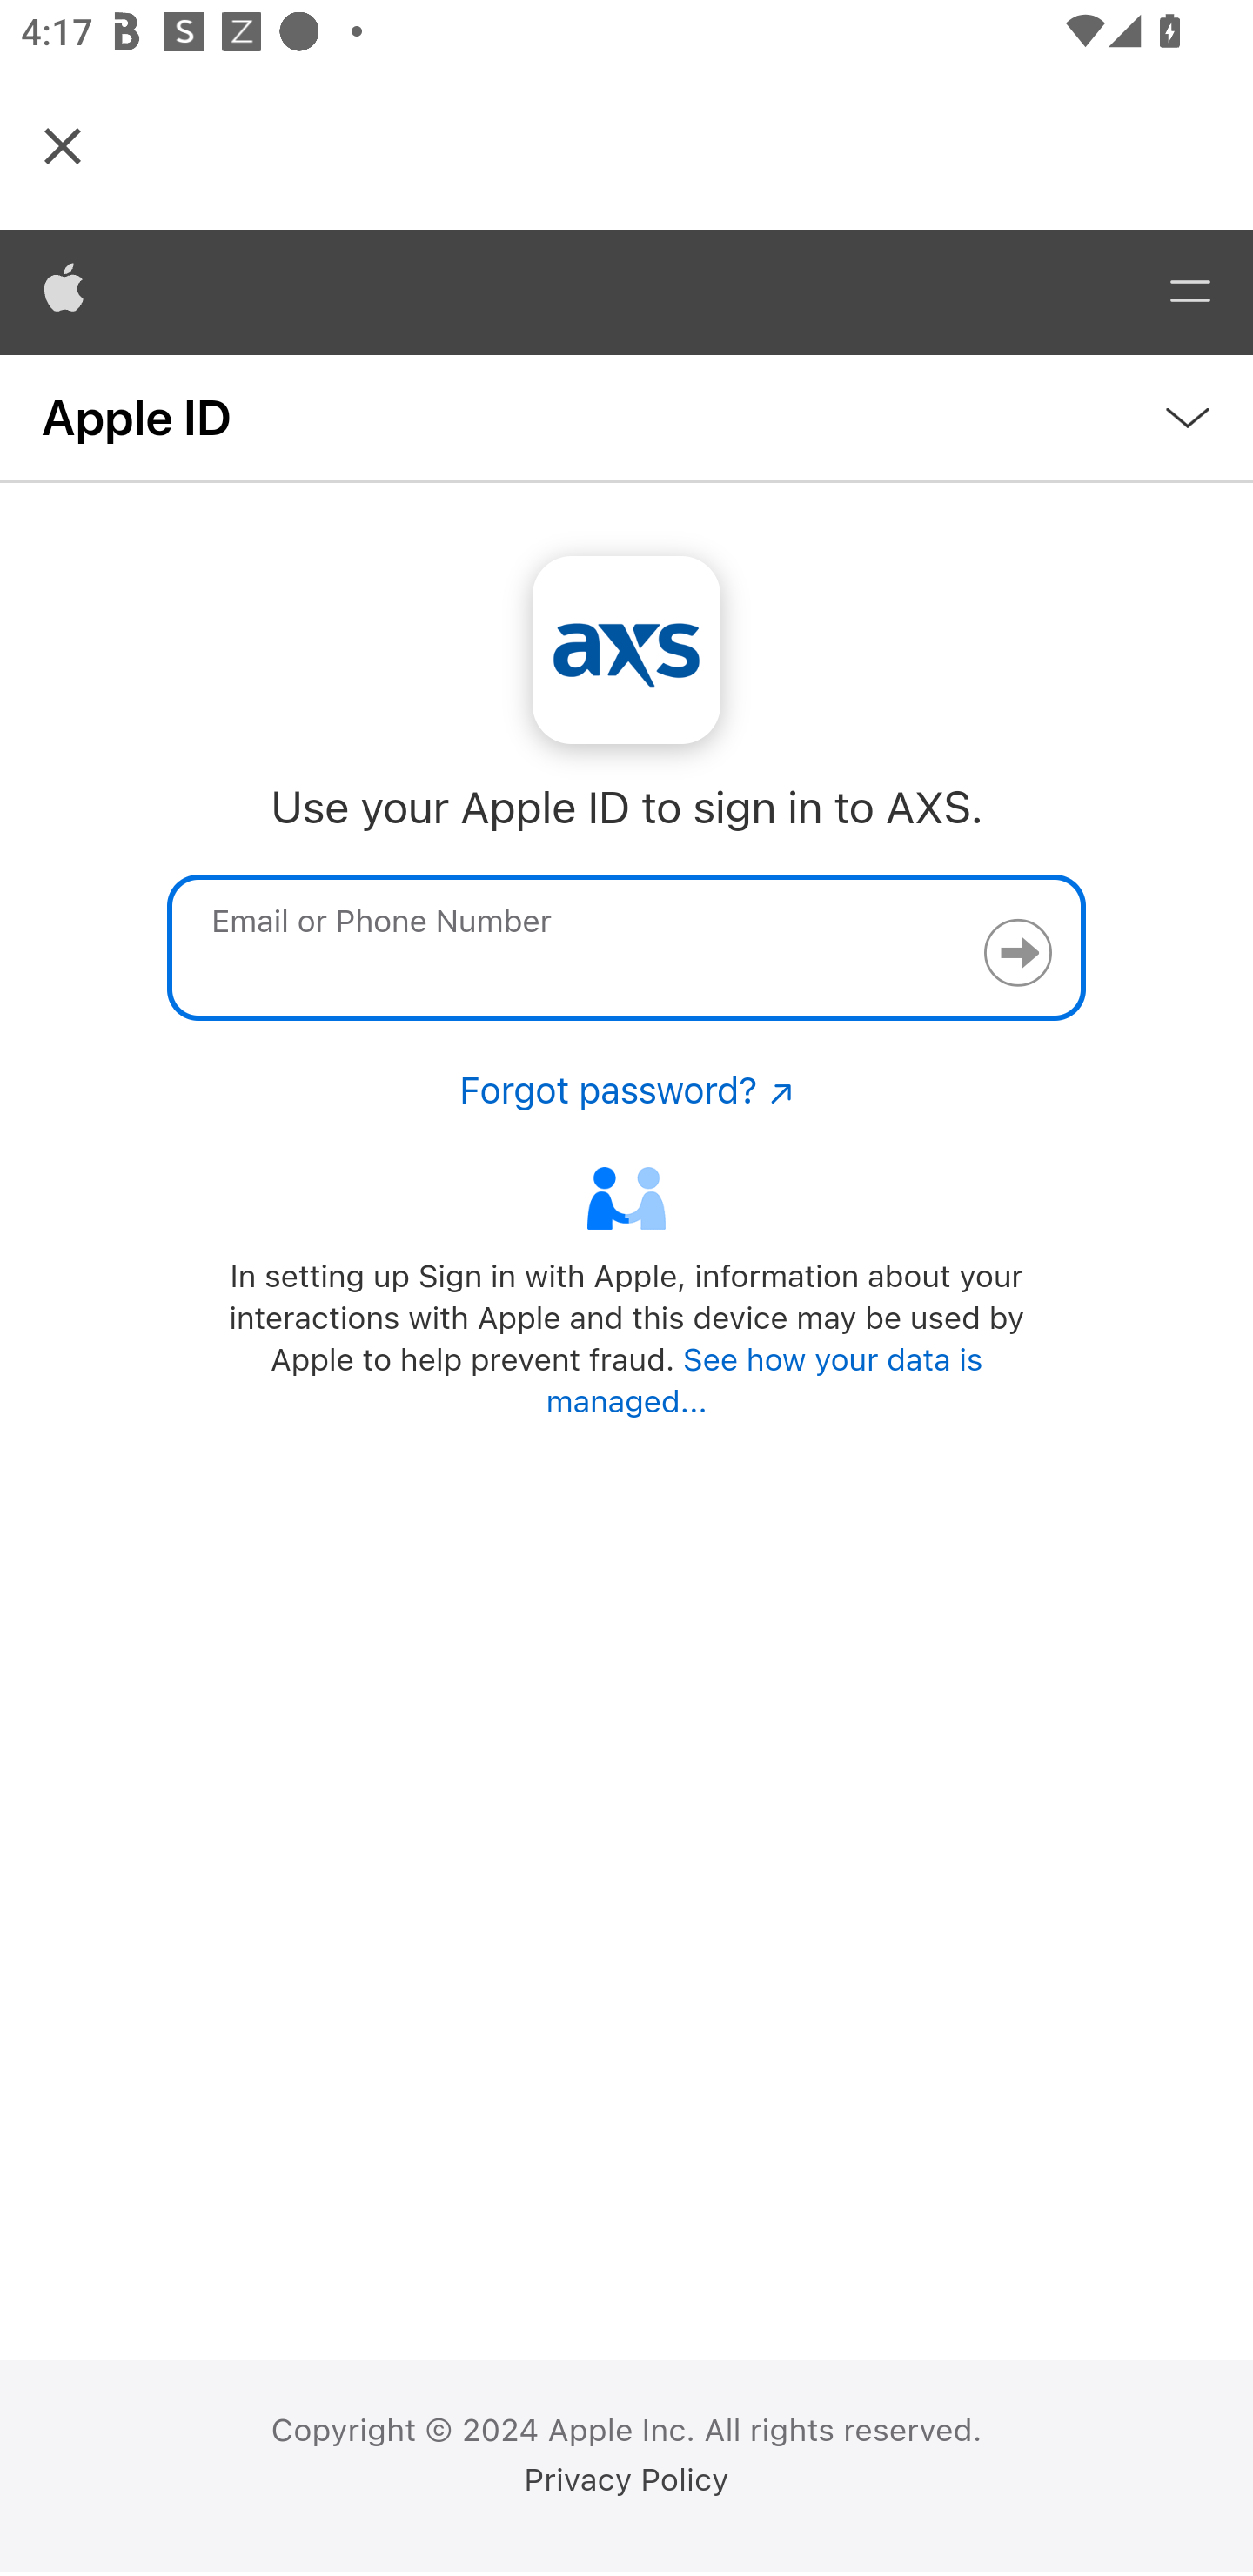 Image resolution: width=1253 pixels, height=2576 pixels. What do you see at coordinates (626, 2480) in the screenshot?
I see `Privacy Policy` at bounding box center [626, 2480].